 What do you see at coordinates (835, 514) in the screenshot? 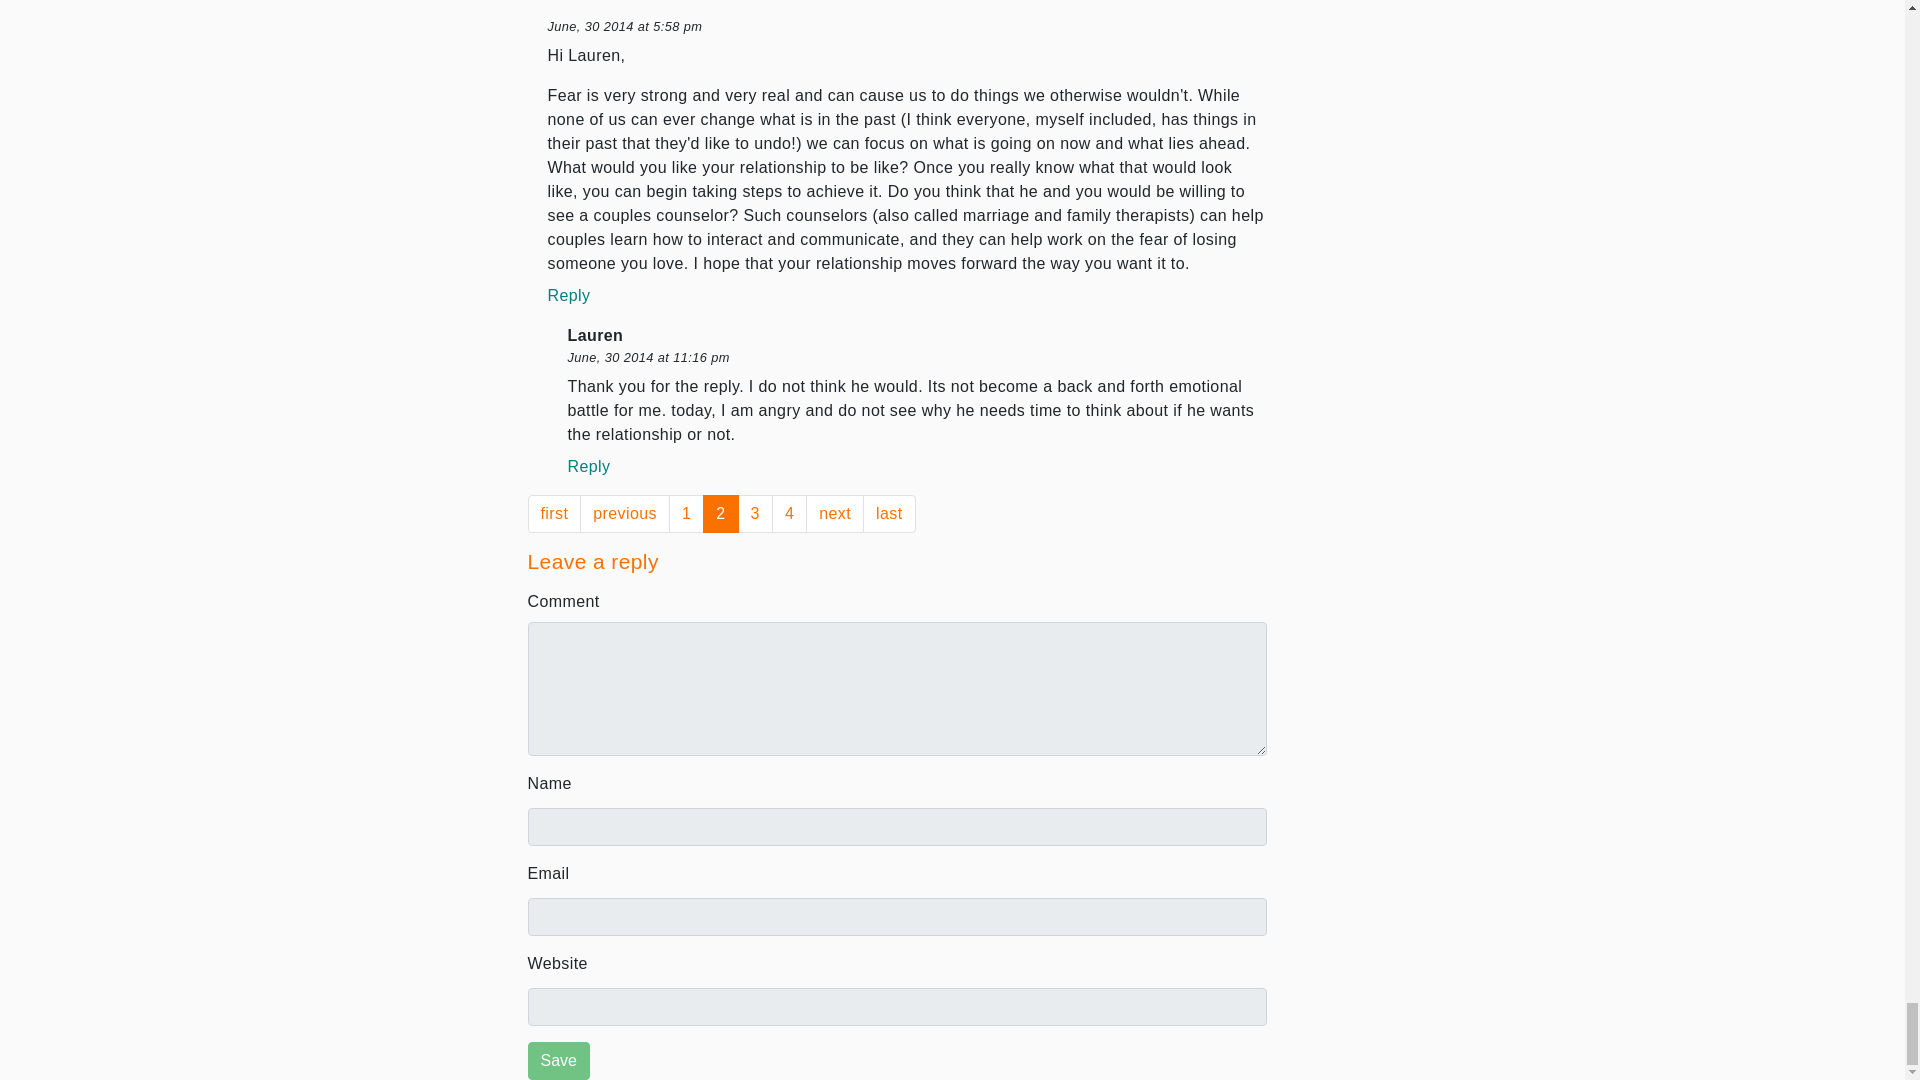
I see `Go to next page` at bounding box center [835, 514].